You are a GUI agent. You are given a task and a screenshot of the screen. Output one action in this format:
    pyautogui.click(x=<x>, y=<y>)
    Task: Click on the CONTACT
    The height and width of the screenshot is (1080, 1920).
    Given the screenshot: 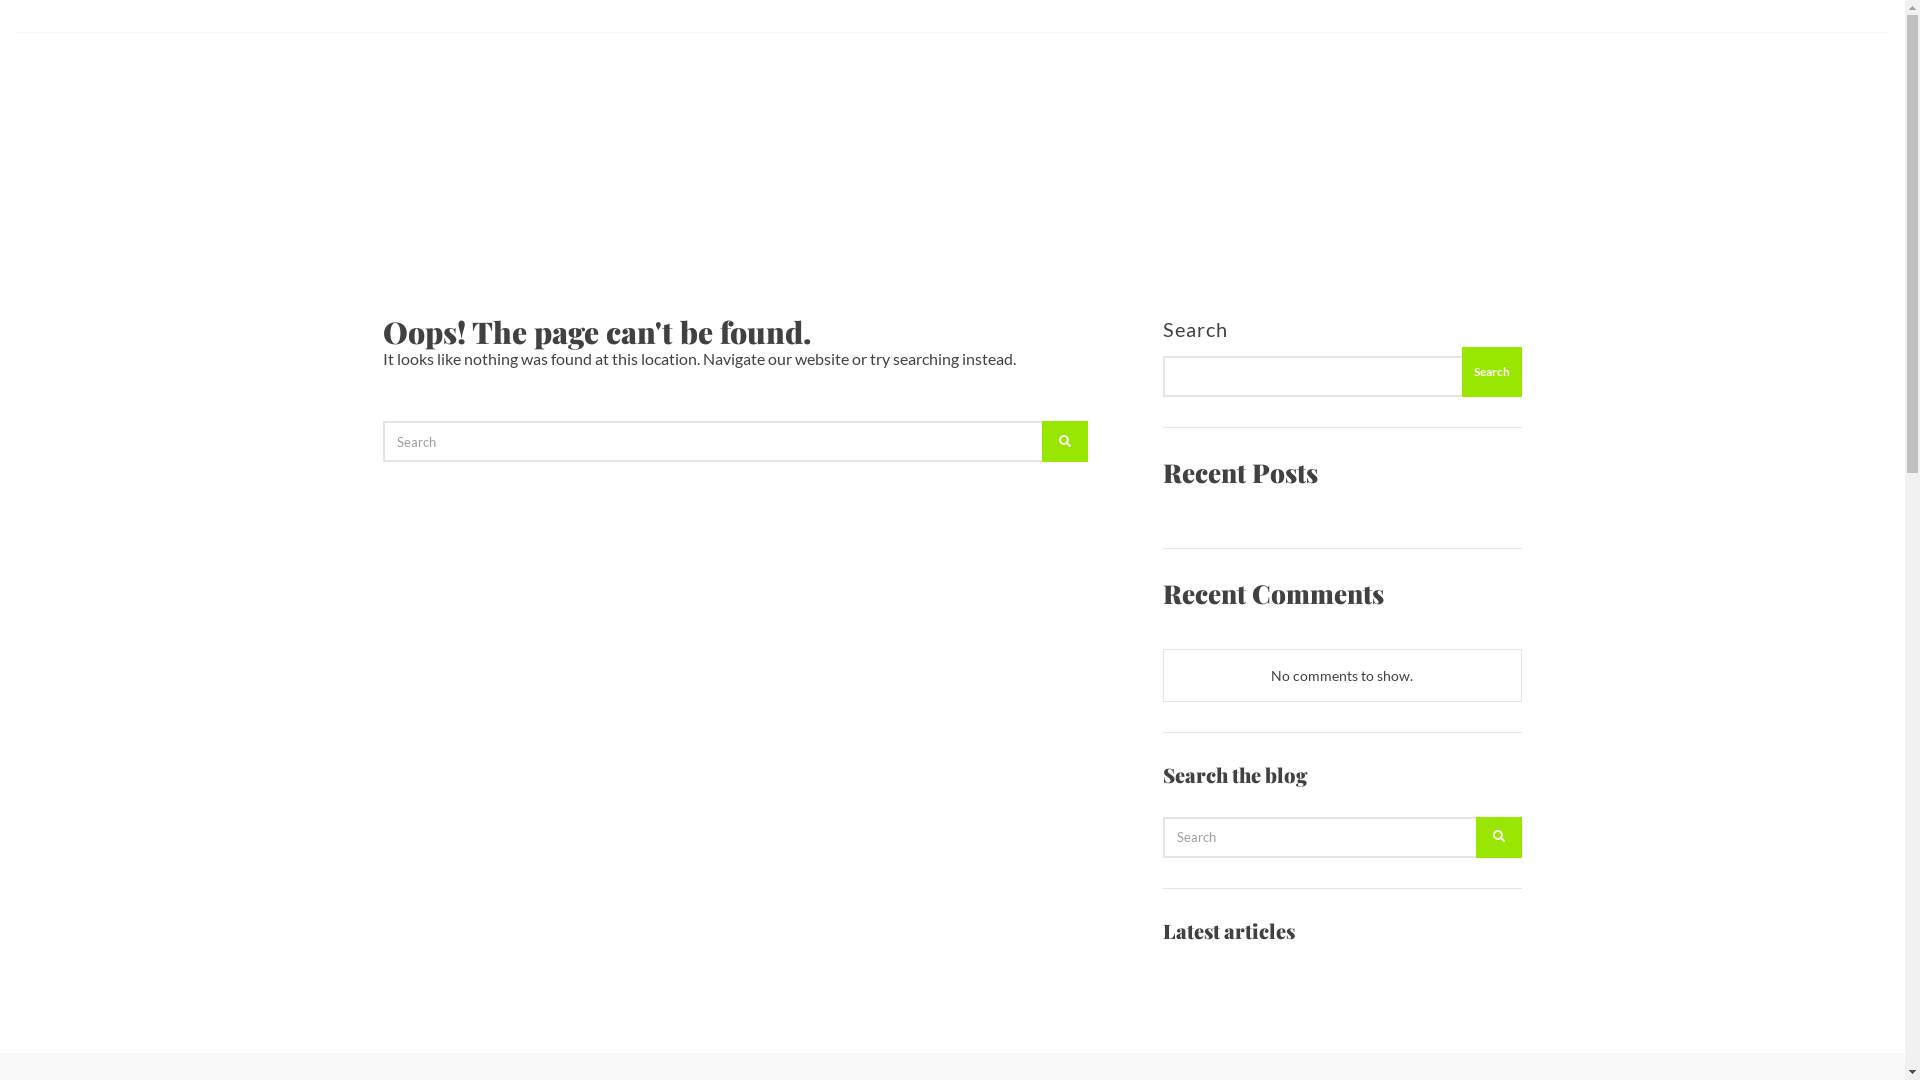 What is the action you would take?
    pyautogui.click(x=1859, y=81)
    